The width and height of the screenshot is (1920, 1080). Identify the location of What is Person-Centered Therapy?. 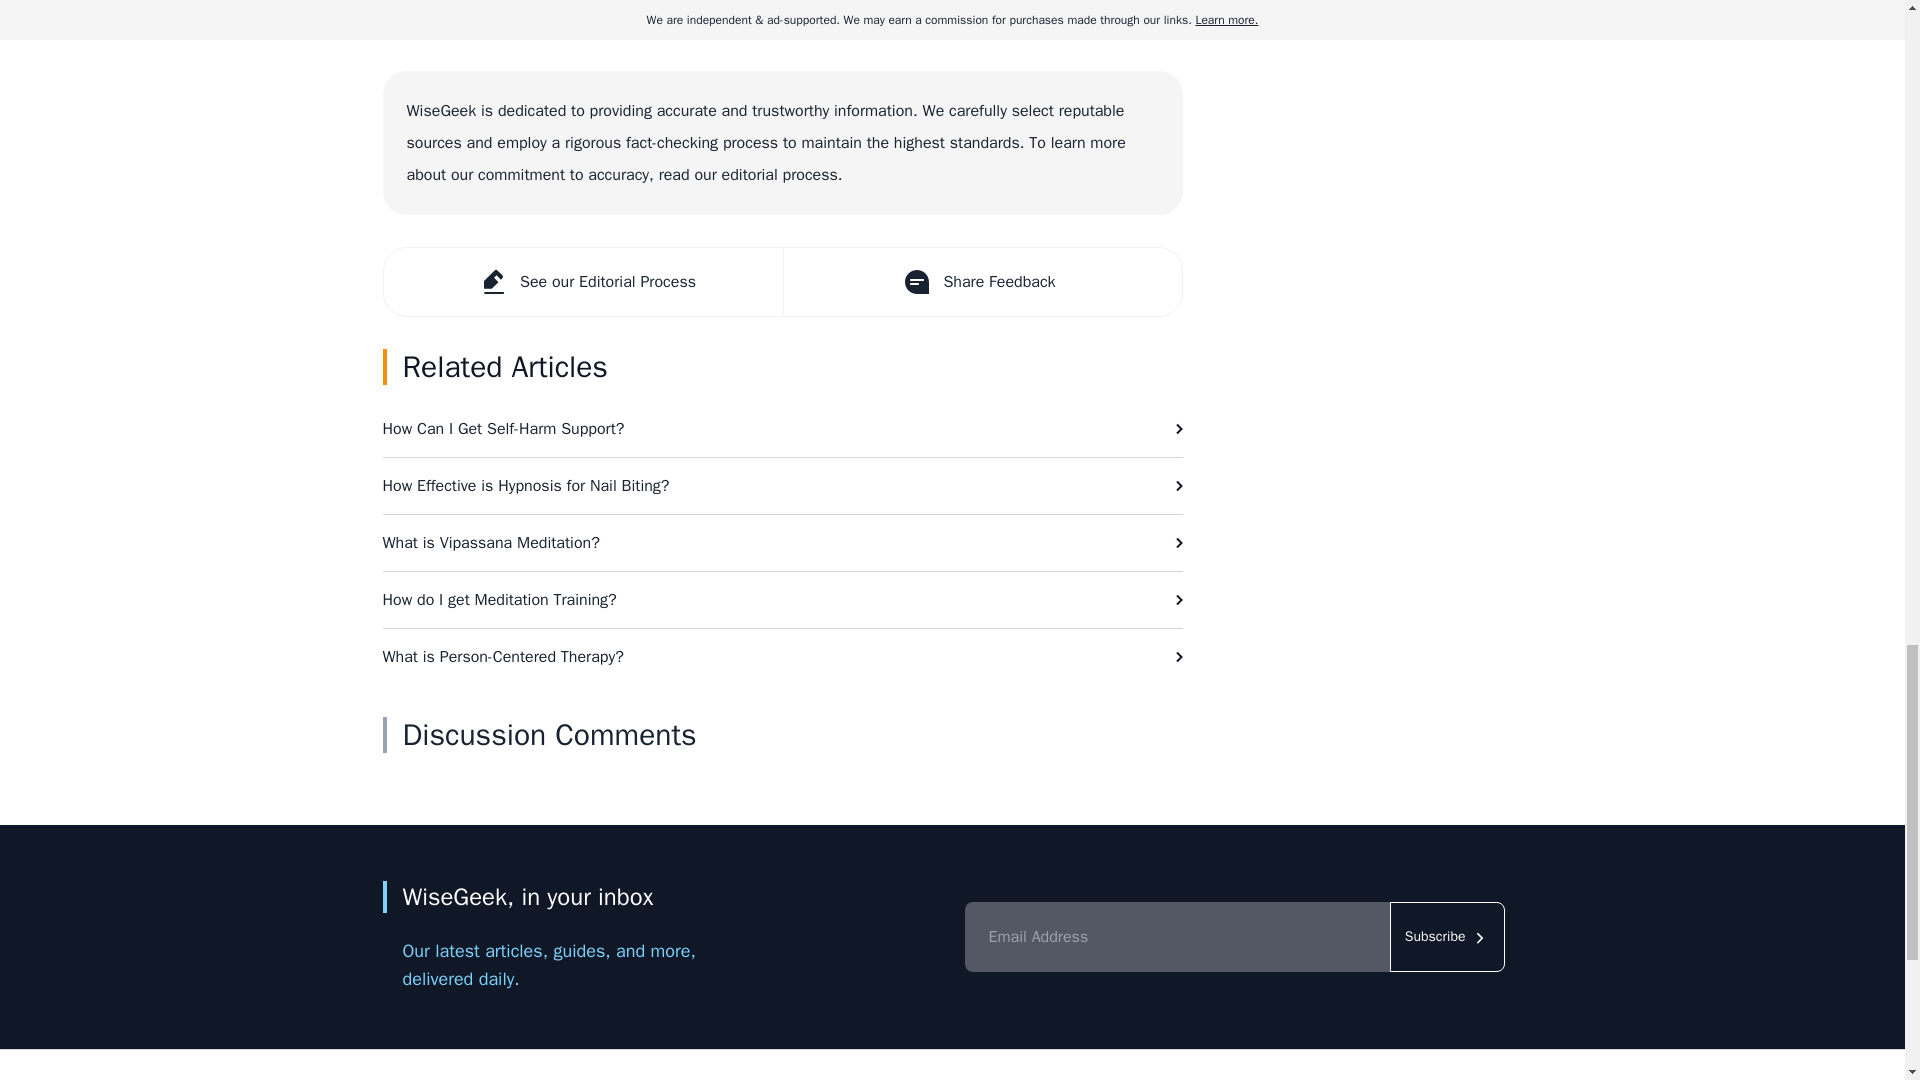
(782, 656).